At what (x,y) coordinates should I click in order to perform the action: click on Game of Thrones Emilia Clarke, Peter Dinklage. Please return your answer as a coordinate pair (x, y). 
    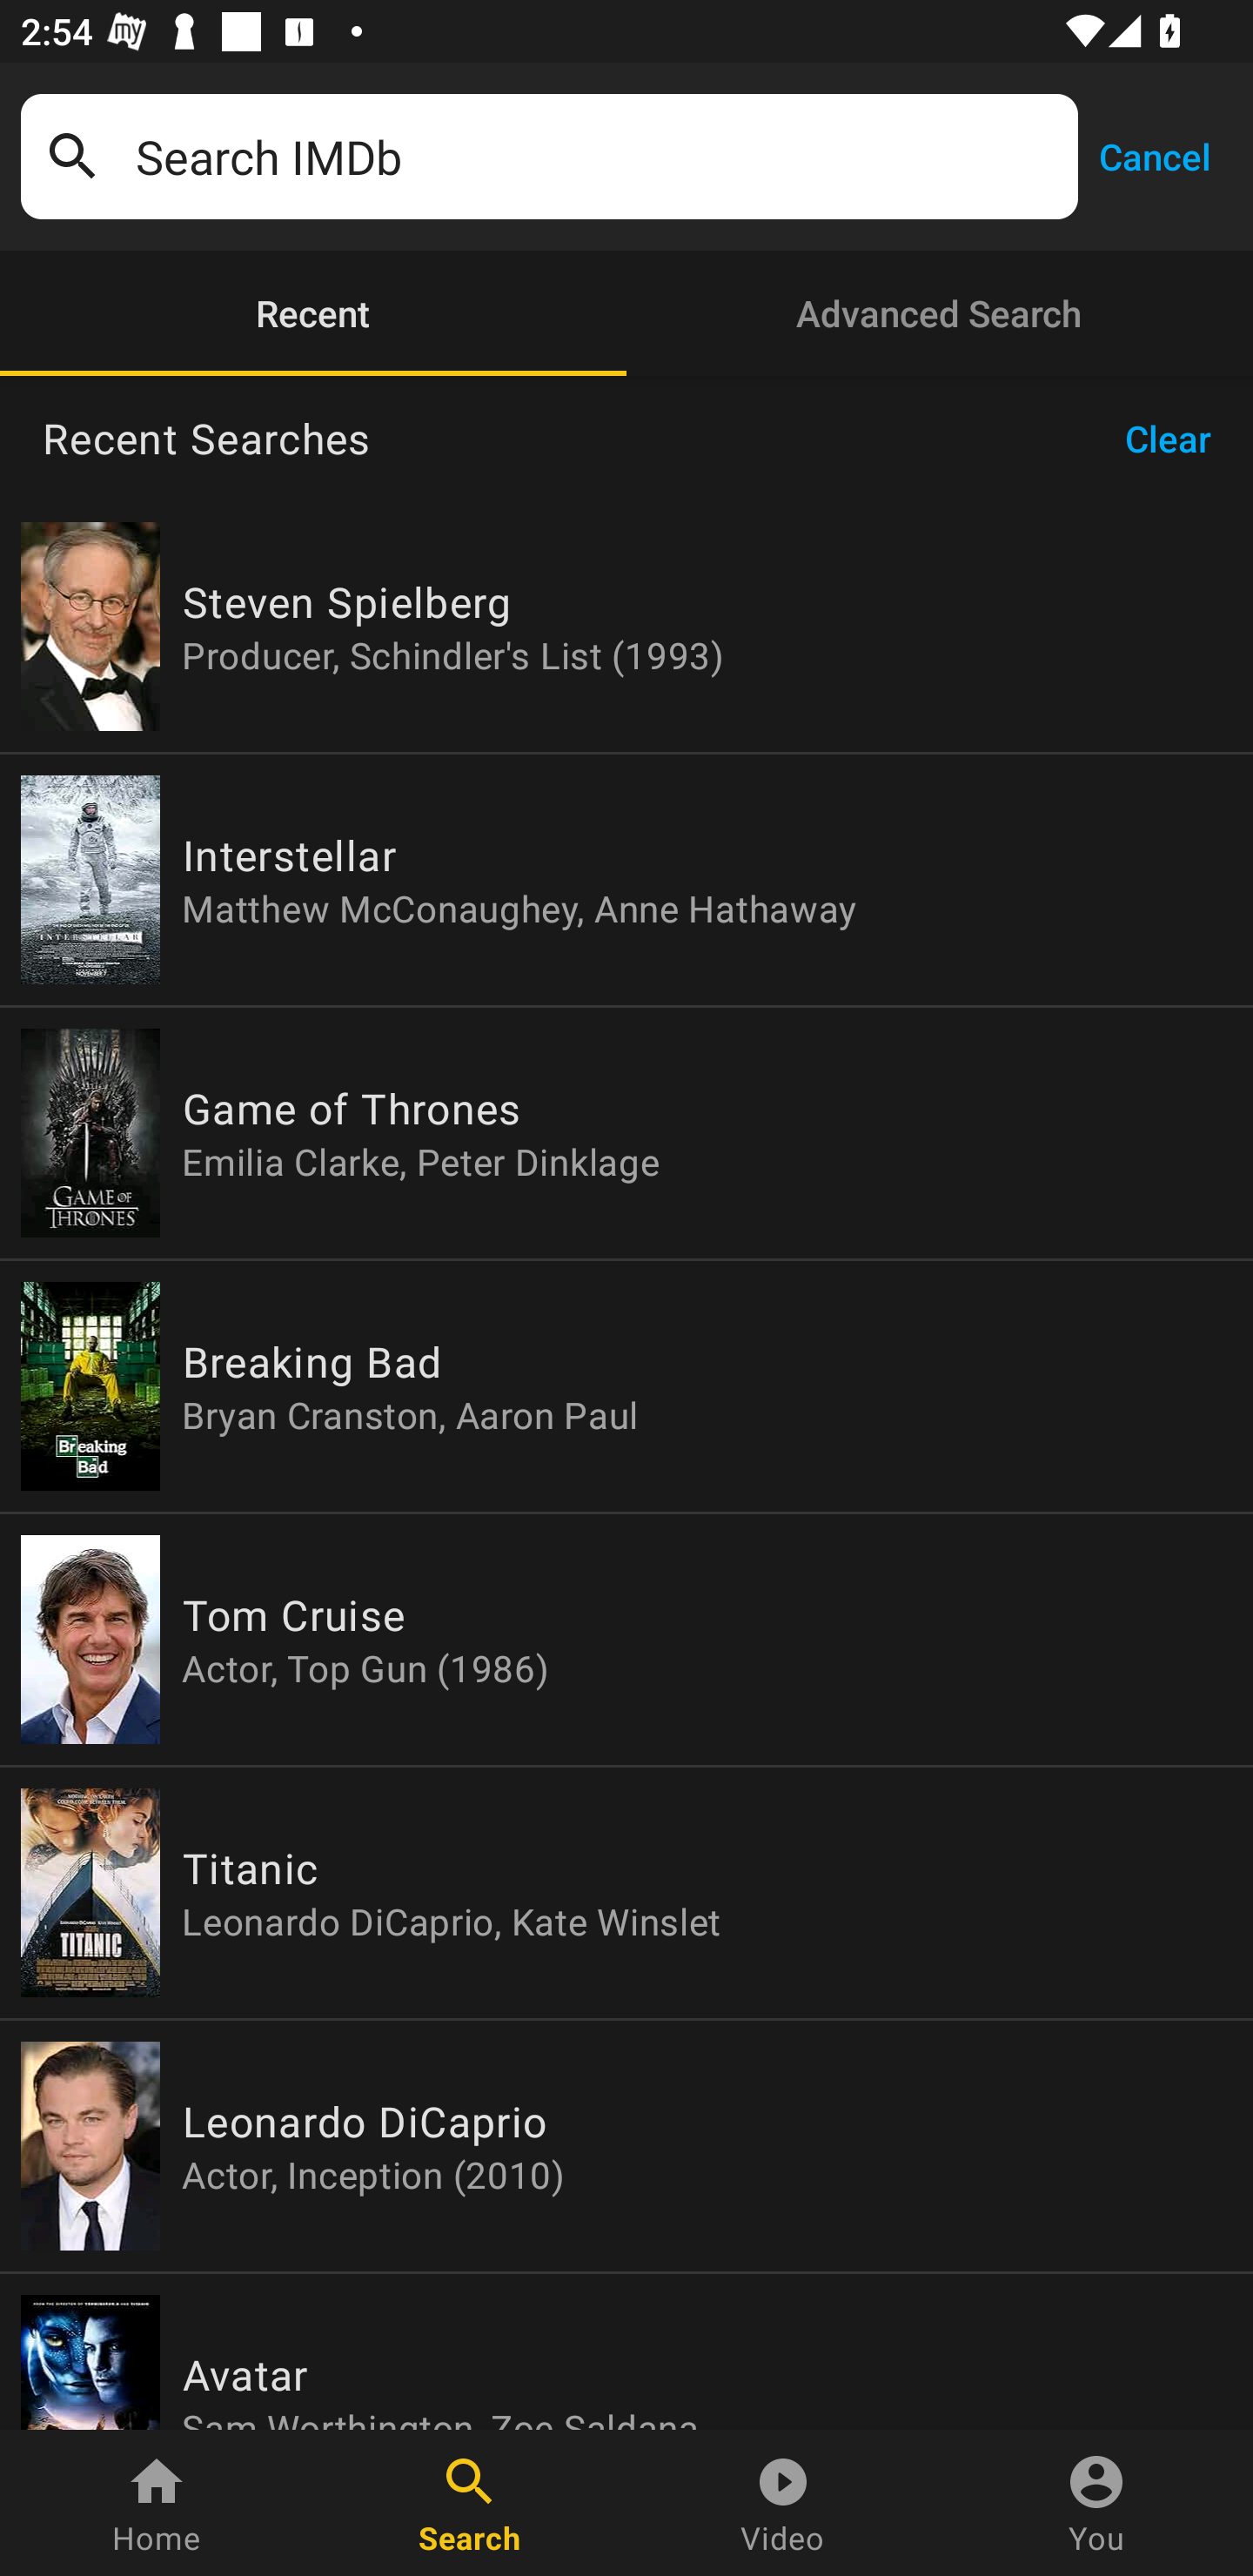
    Looking at the image, I should click on (626, 1133).